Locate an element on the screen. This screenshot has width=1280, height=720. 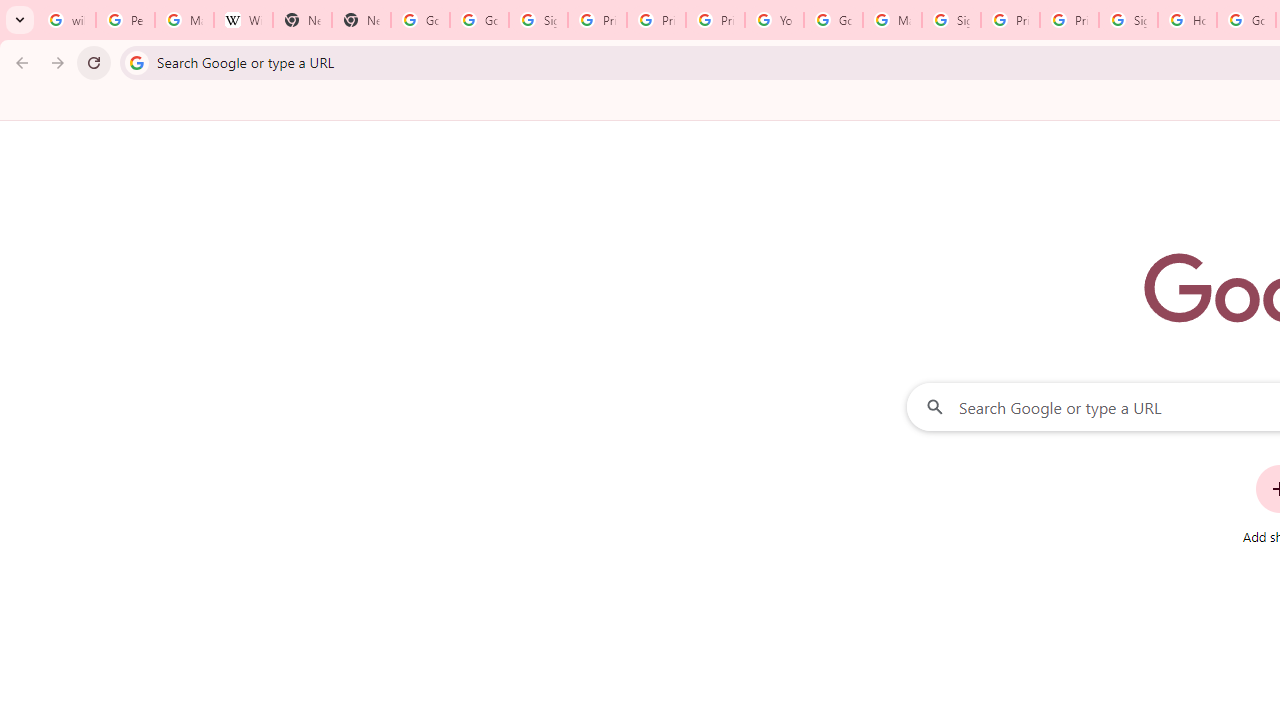
Sign in - Google Accounts is located at coordinates (1128, 20).